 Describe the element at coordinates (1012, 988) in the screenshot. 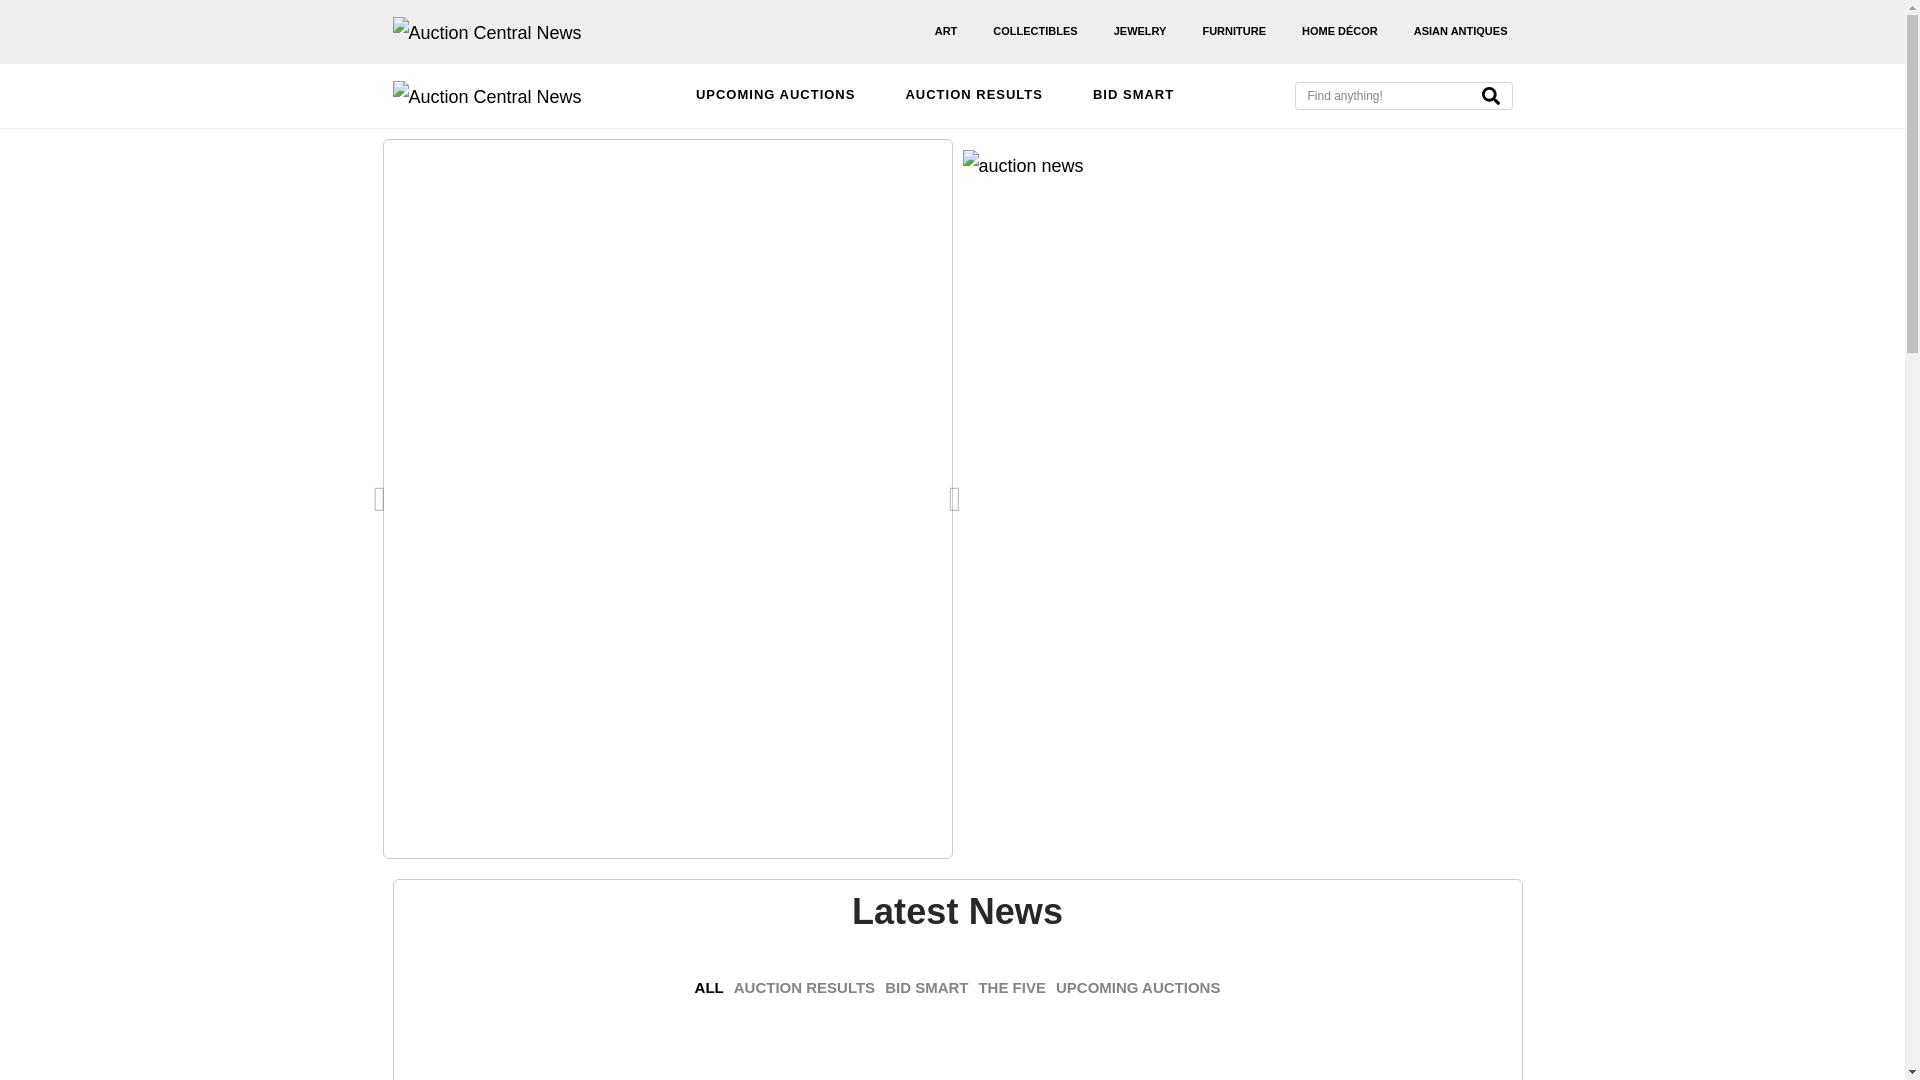

I see `THE FIVE` at that location.